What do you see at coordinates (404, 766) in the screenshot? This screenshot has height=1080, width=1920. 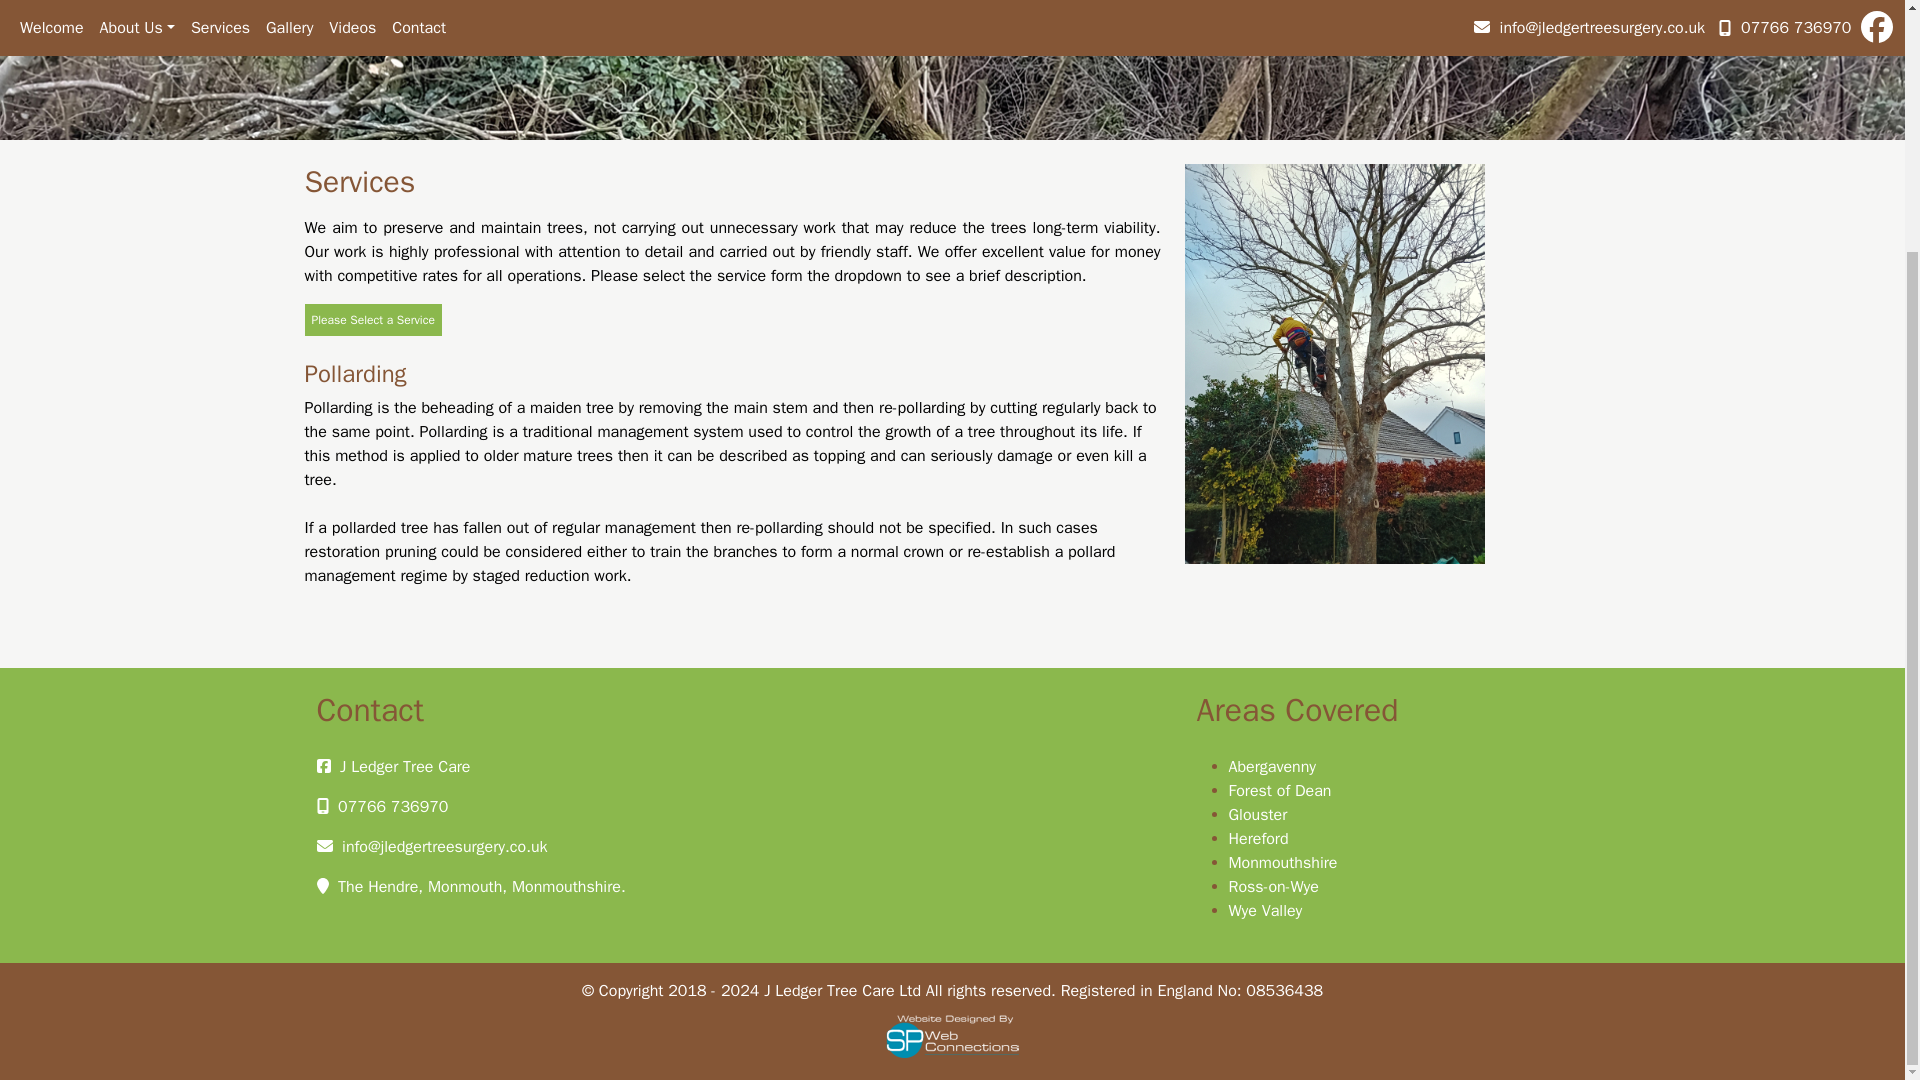 I see `J Ledger Tree Care` at bounding box center [404, 766].